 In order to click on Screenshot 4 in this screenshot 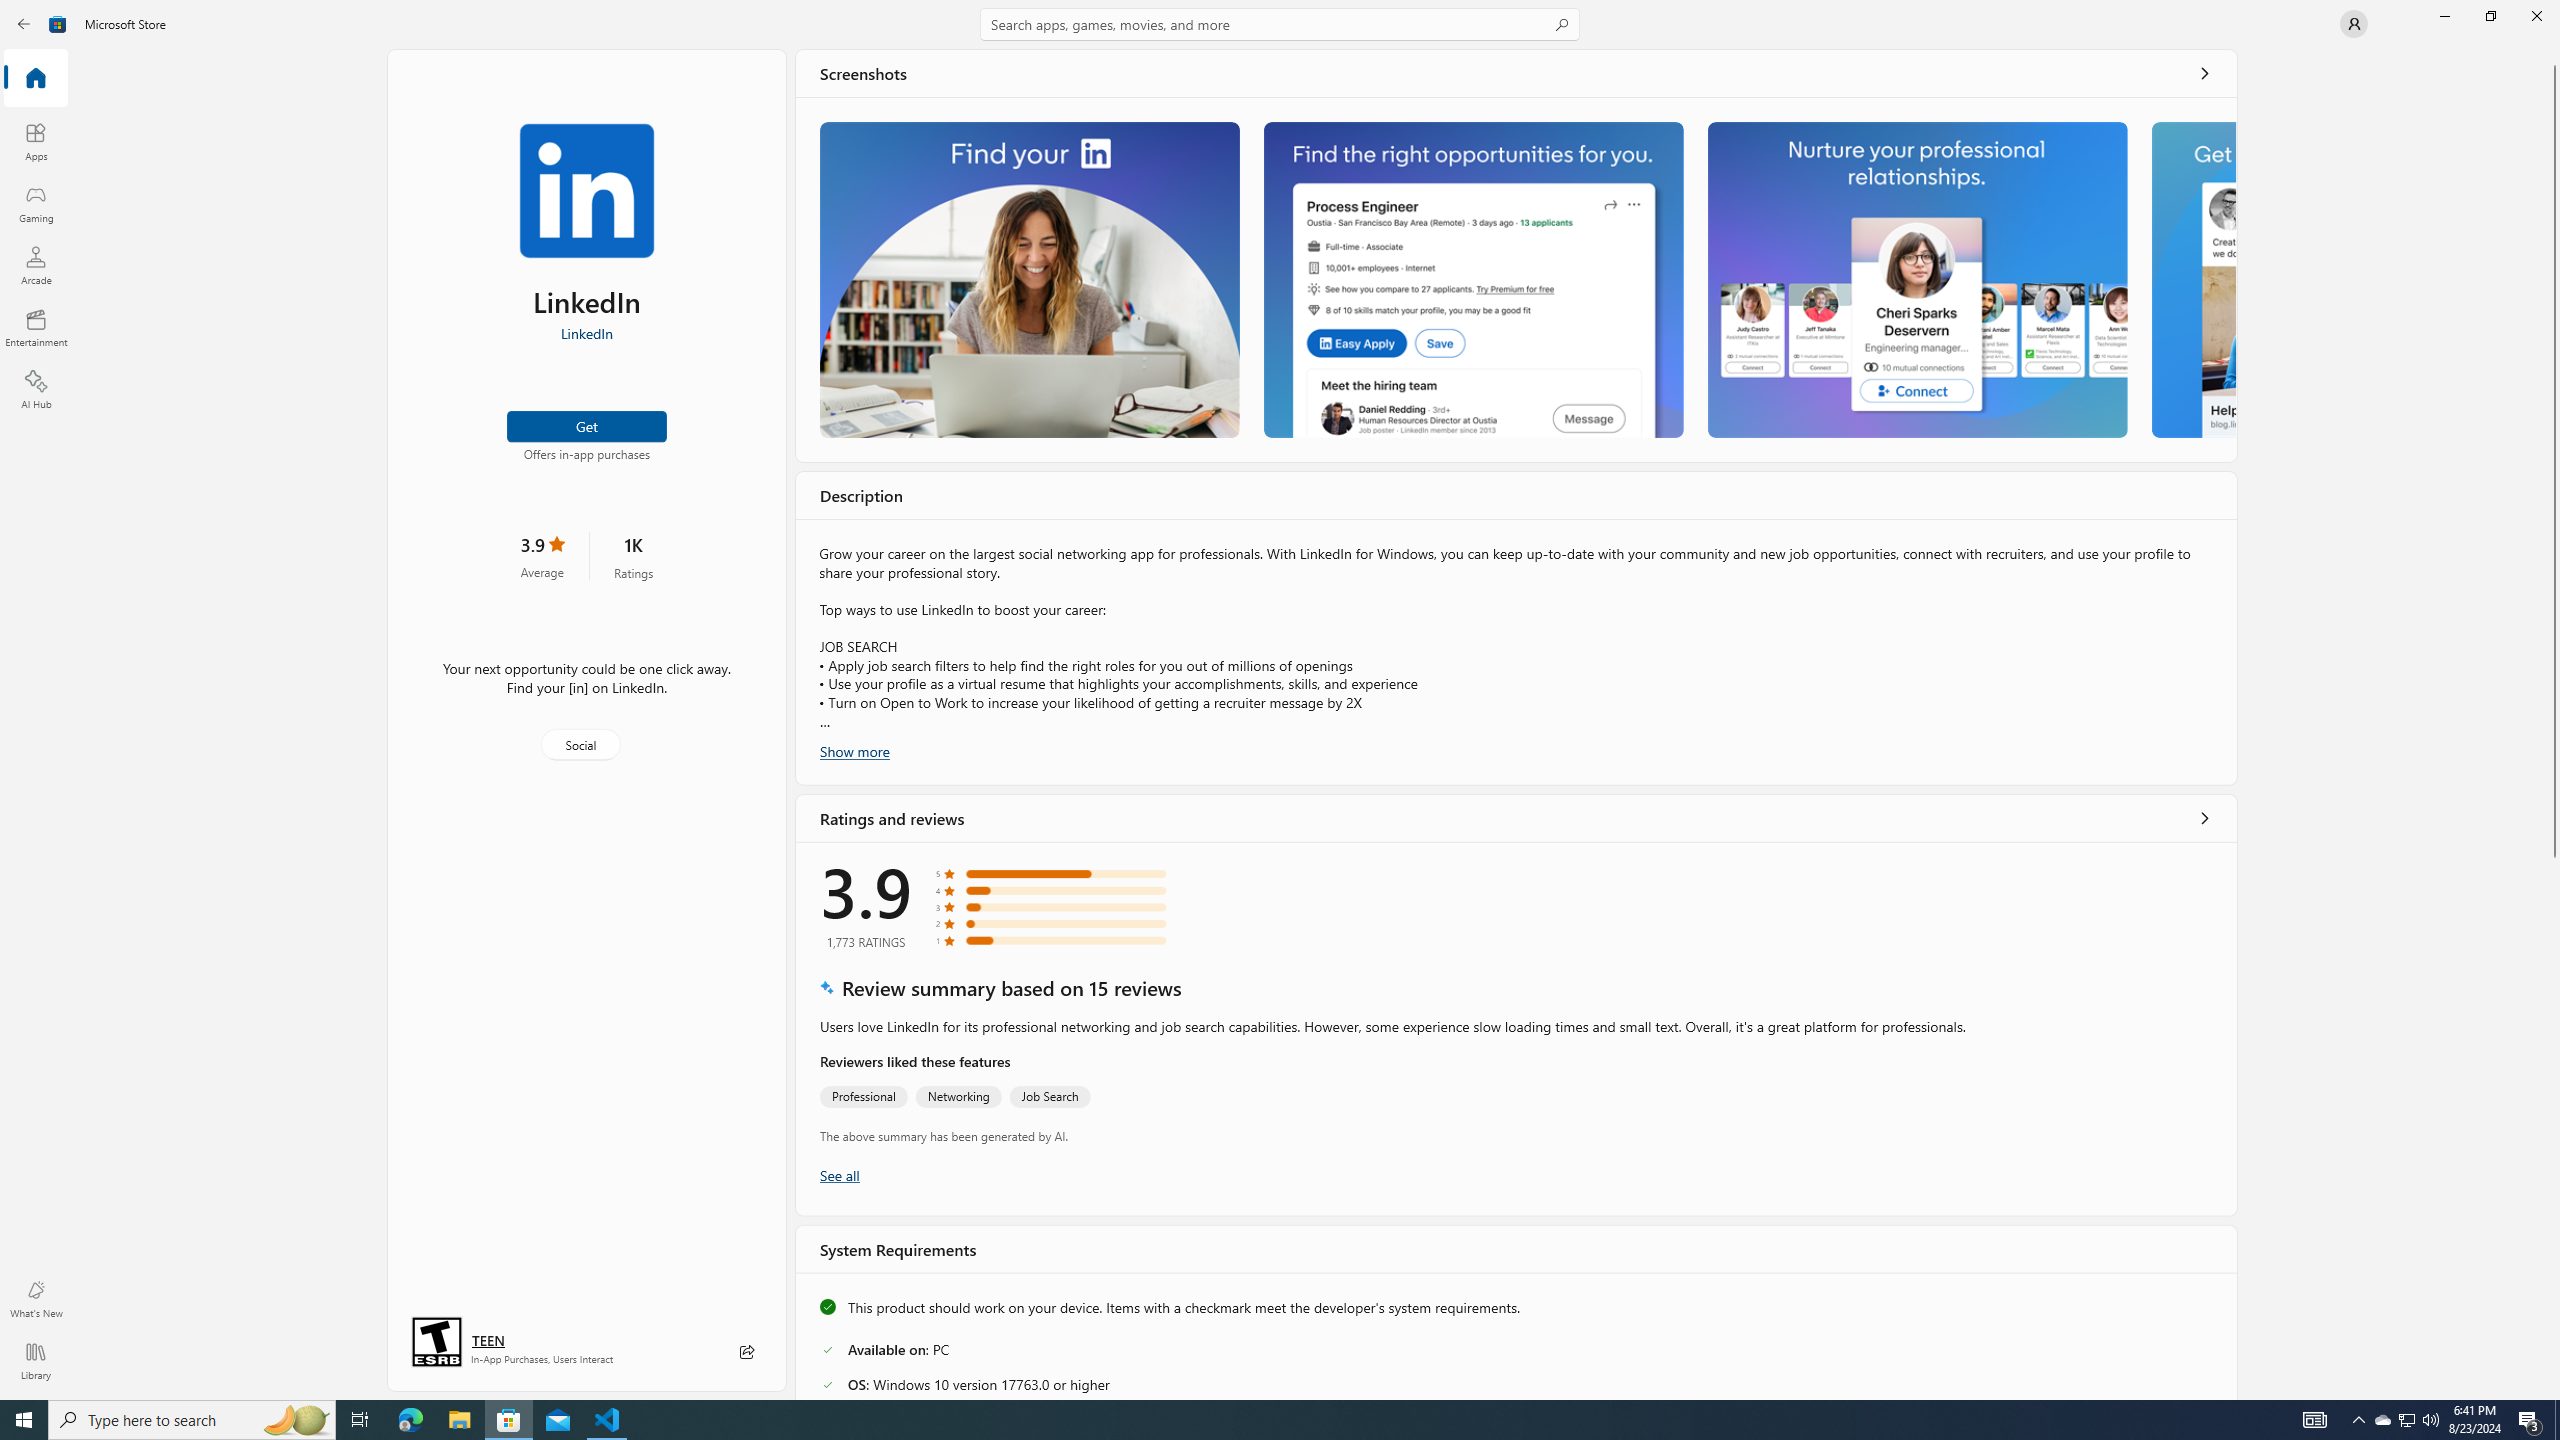, I will do `click(2192, 280)`.